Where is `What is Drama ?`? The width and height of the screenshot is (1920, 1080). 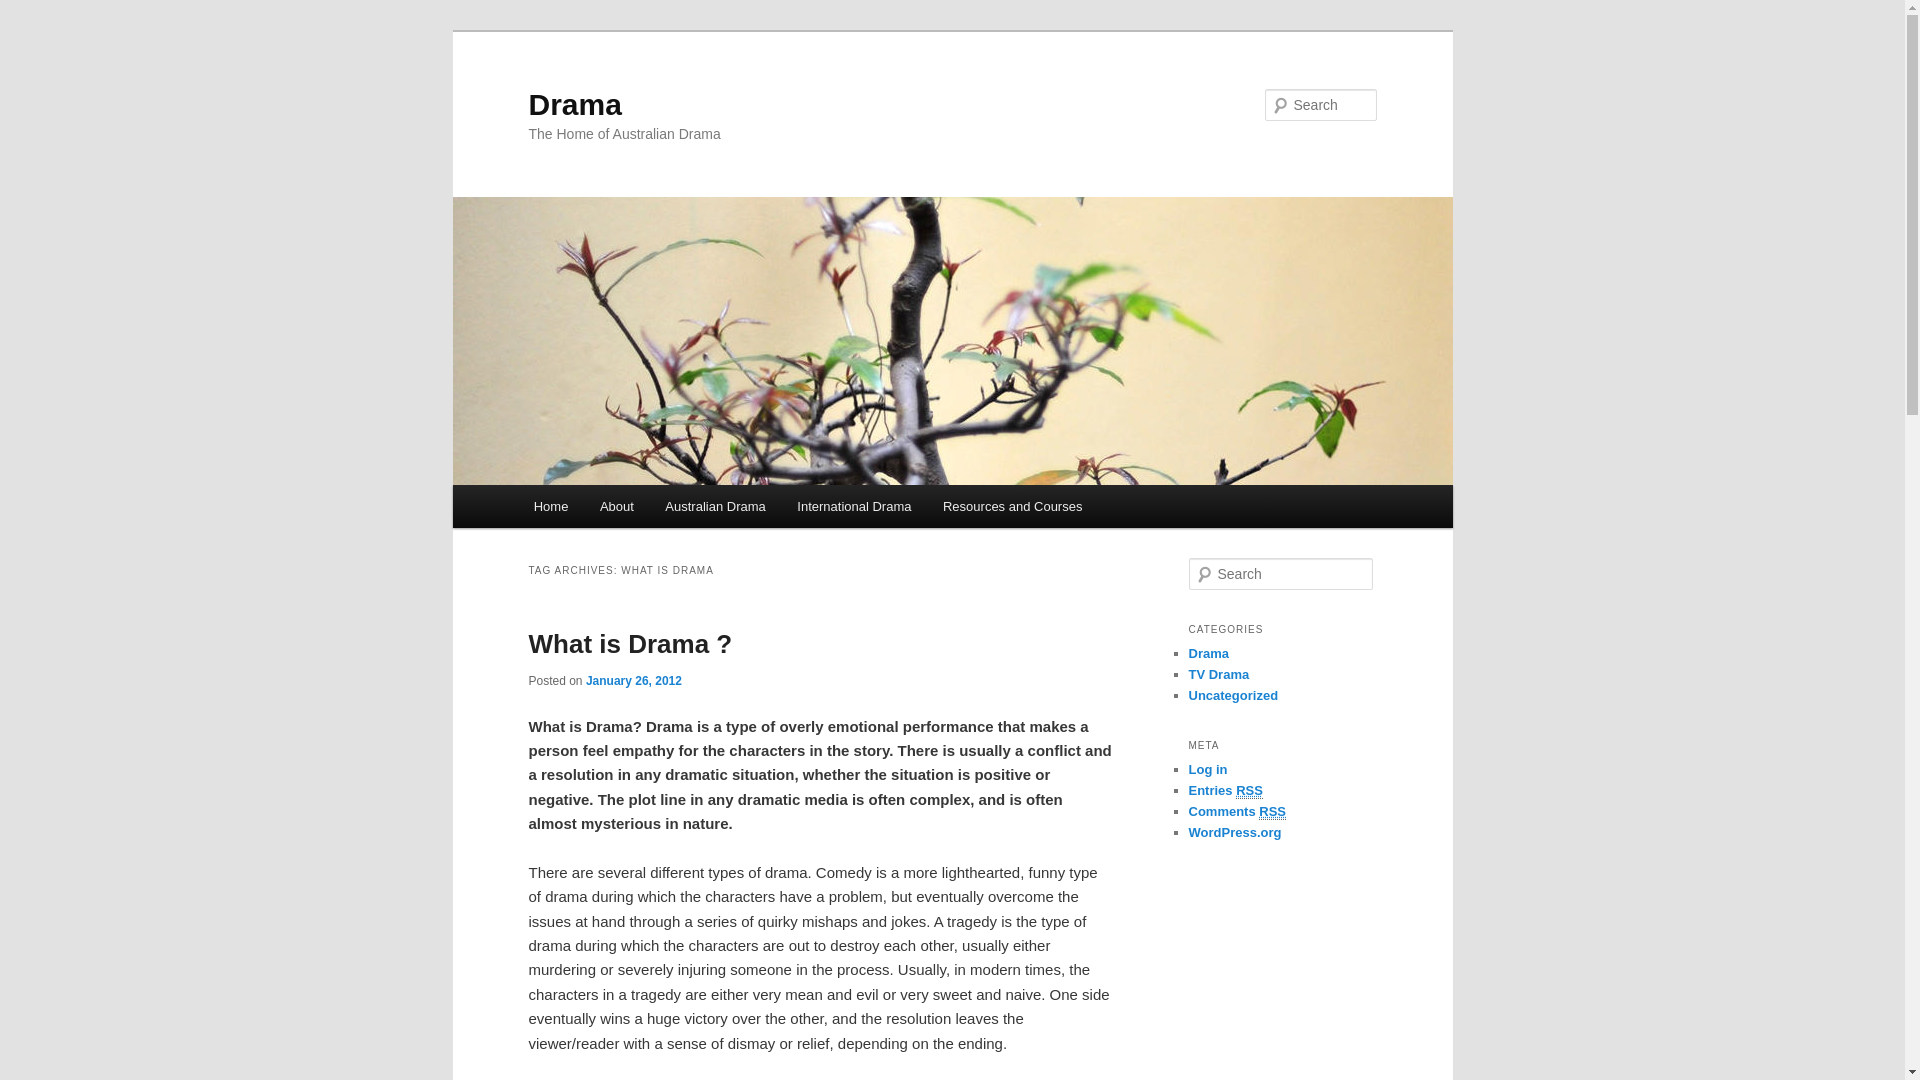
What is Drama ? is located at coordinates (630, 644).